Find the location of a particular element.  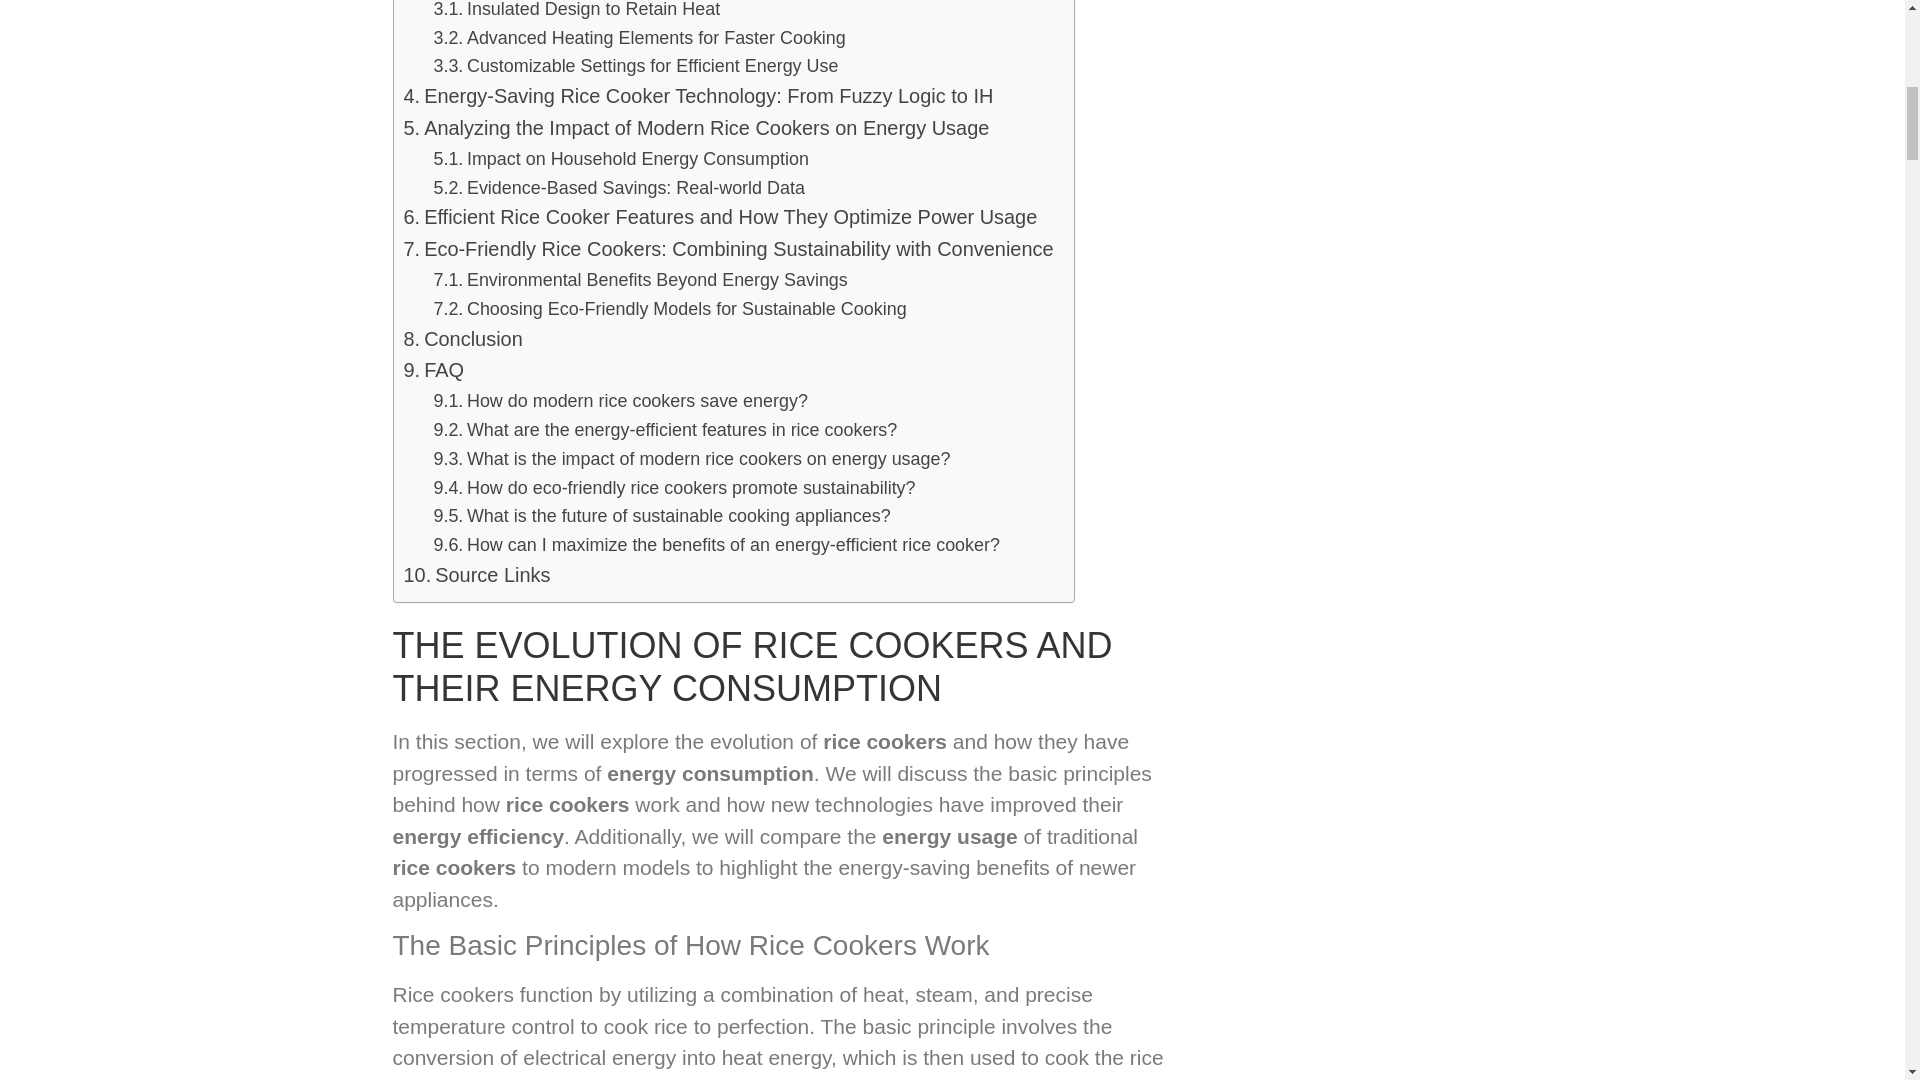

Advanced Heating Elements for Faster Cooking is located at coordinates (638, 38).